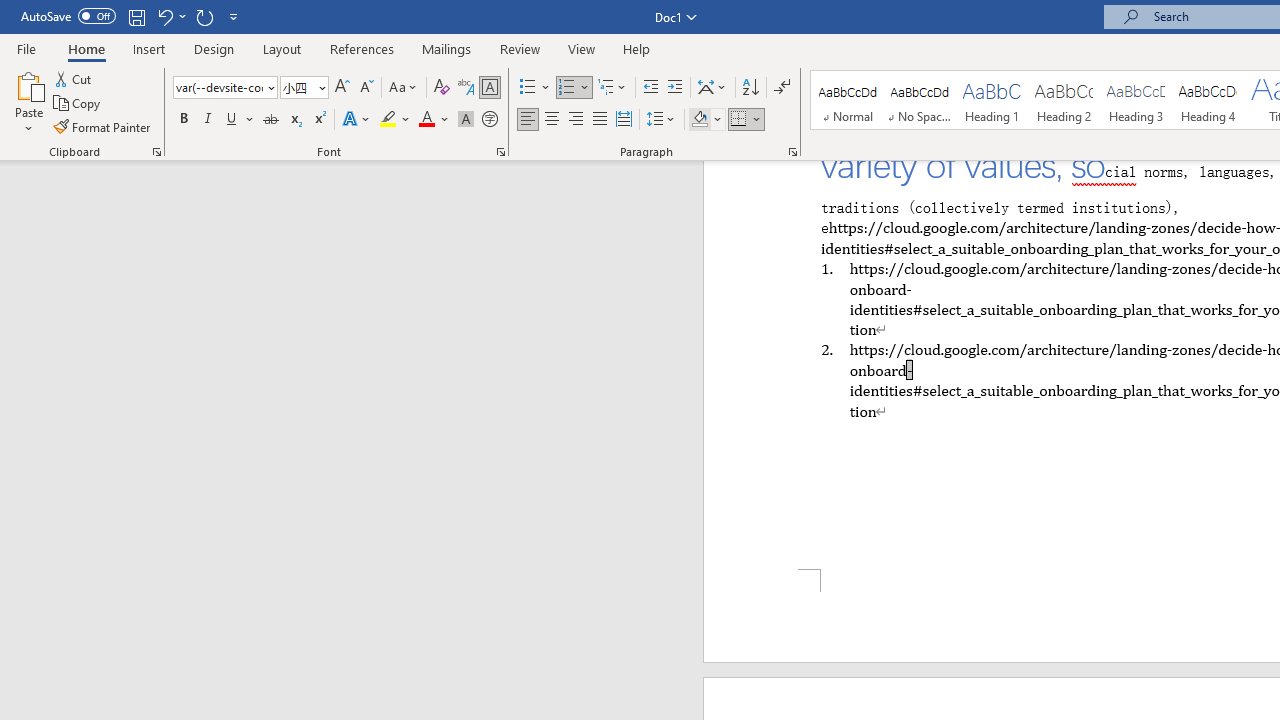  What do you see at coordinates (388, 120) in the screenshot?
I see `Text Highlight Color Yellow` at bounding box center [388, 120].